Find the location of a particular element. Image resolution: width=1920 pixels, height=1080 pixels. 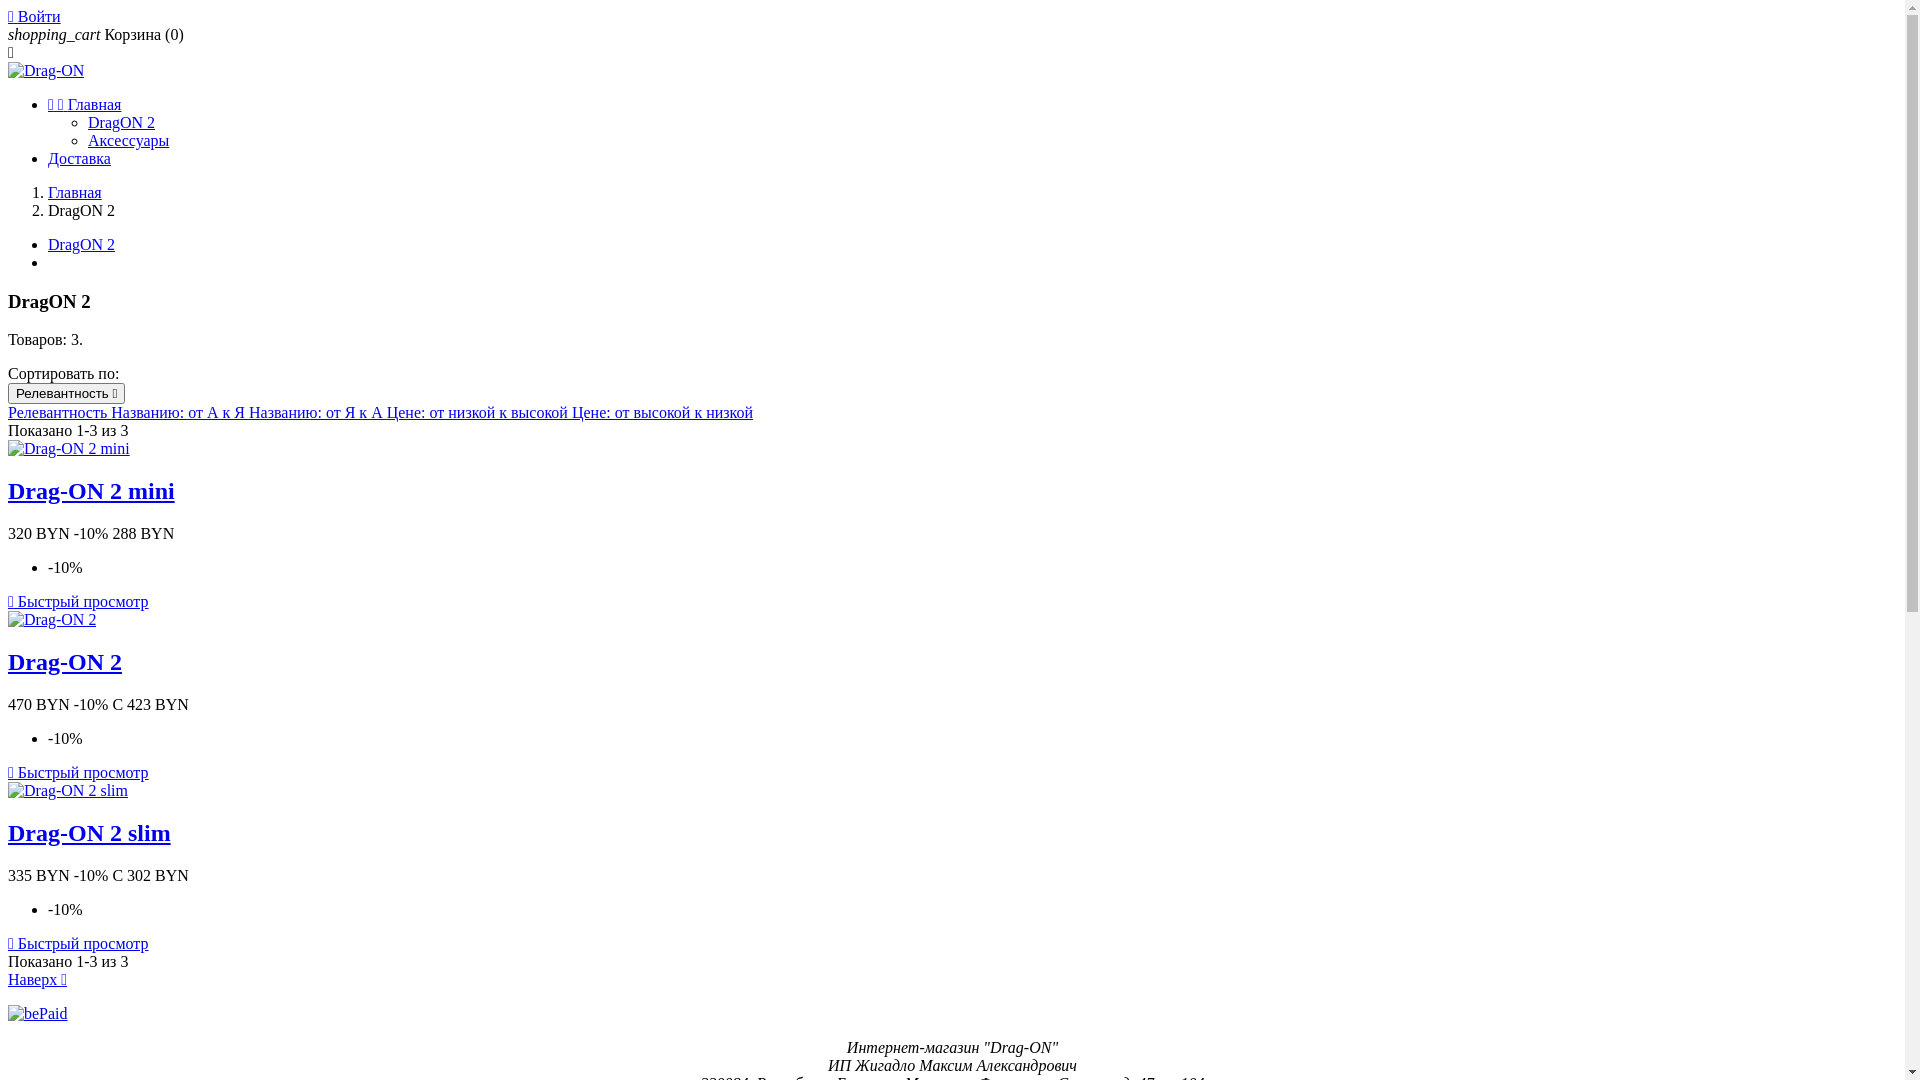

Drag-ON 2 mini is located at coordinates (92, 491).